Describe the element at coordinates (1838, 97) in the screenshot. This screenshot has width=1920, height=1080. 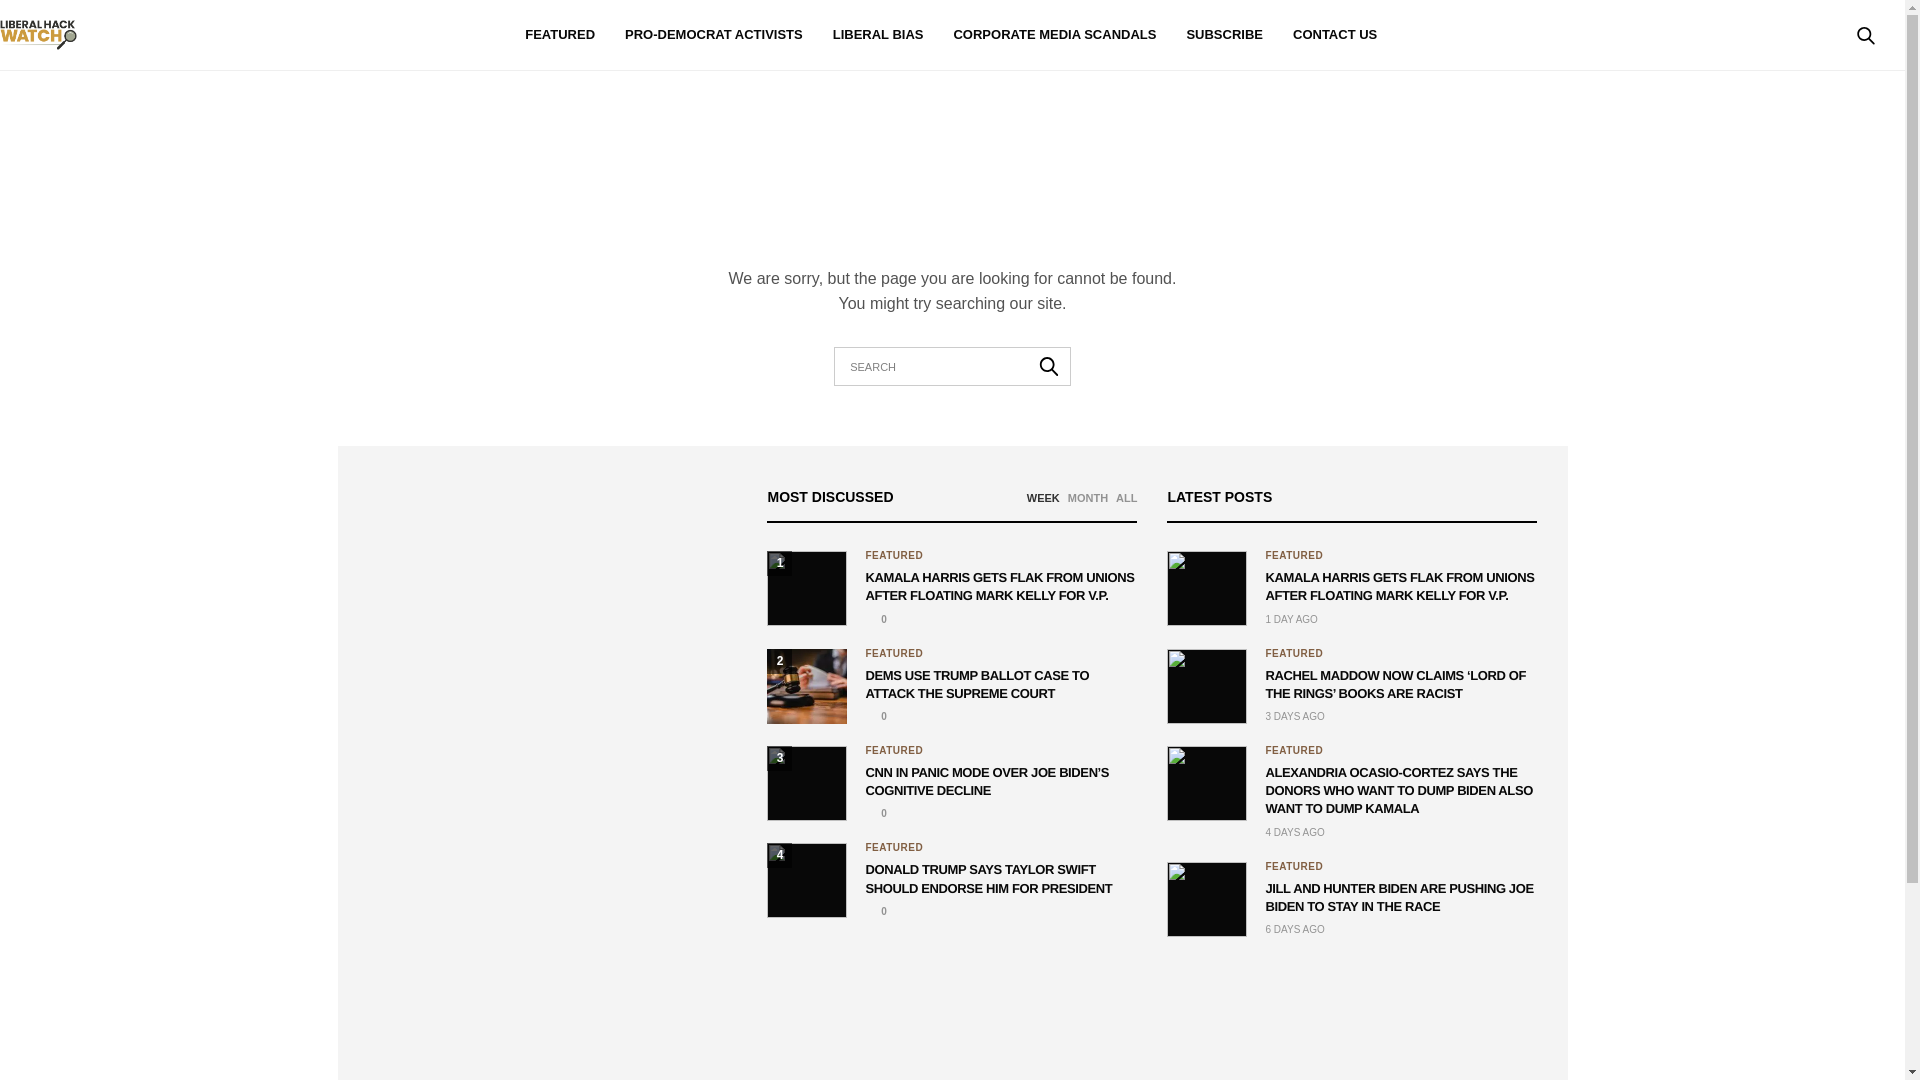
I see `Search` at that location.